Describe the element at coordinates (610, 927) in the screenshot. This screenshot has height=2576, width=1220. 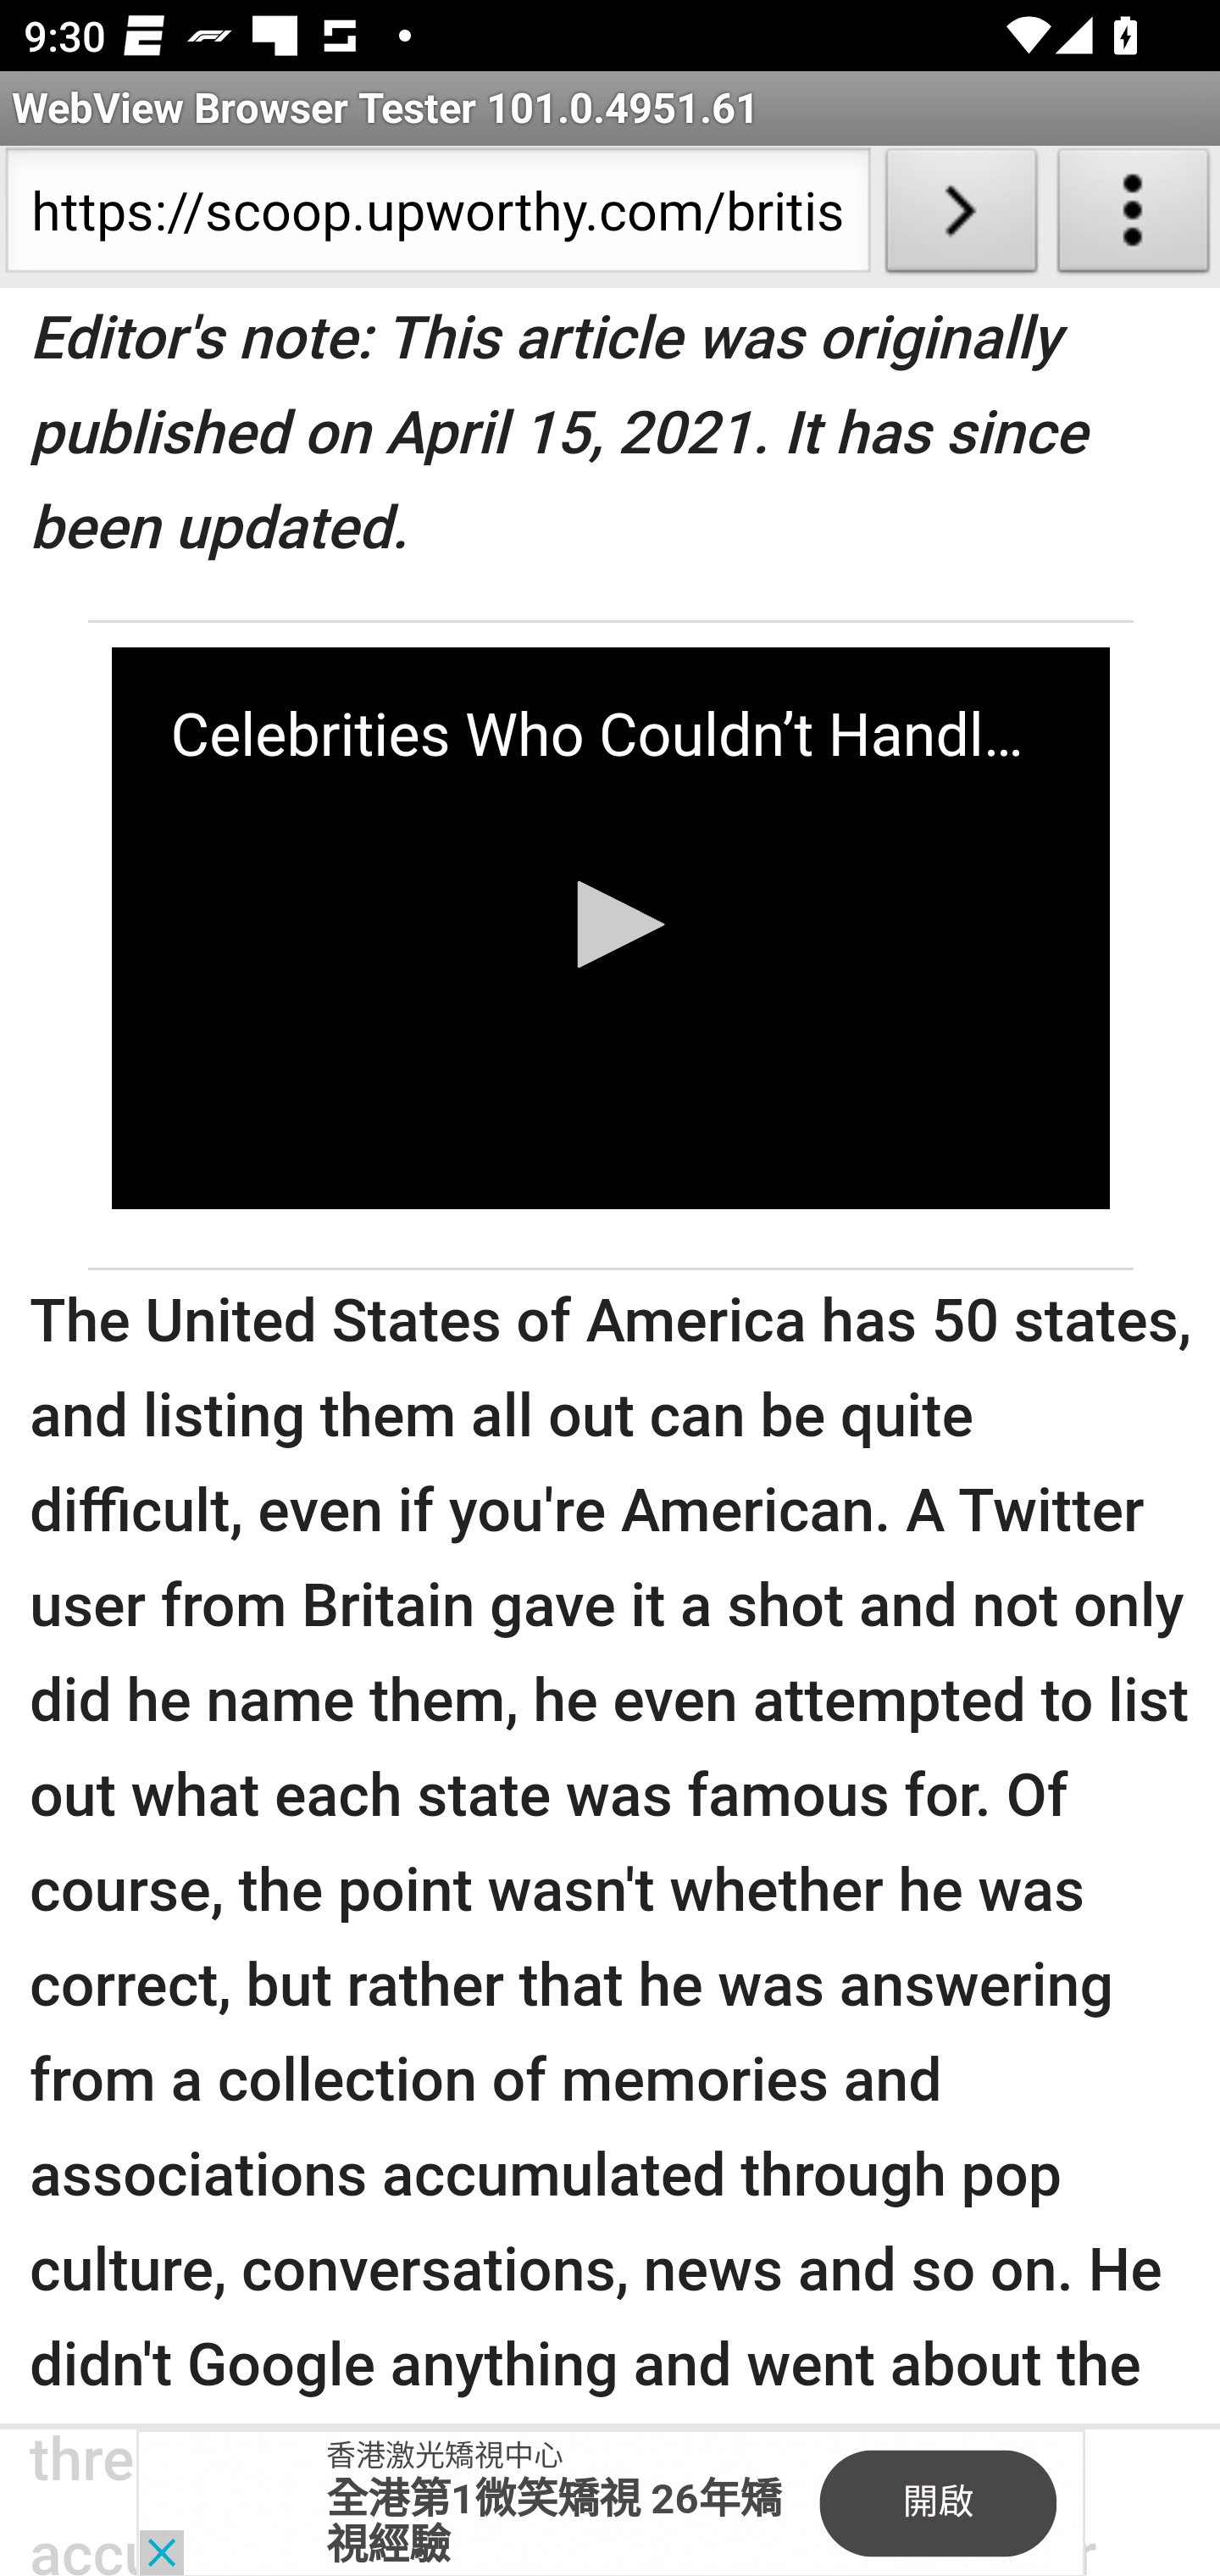
I see `Play` at that location.